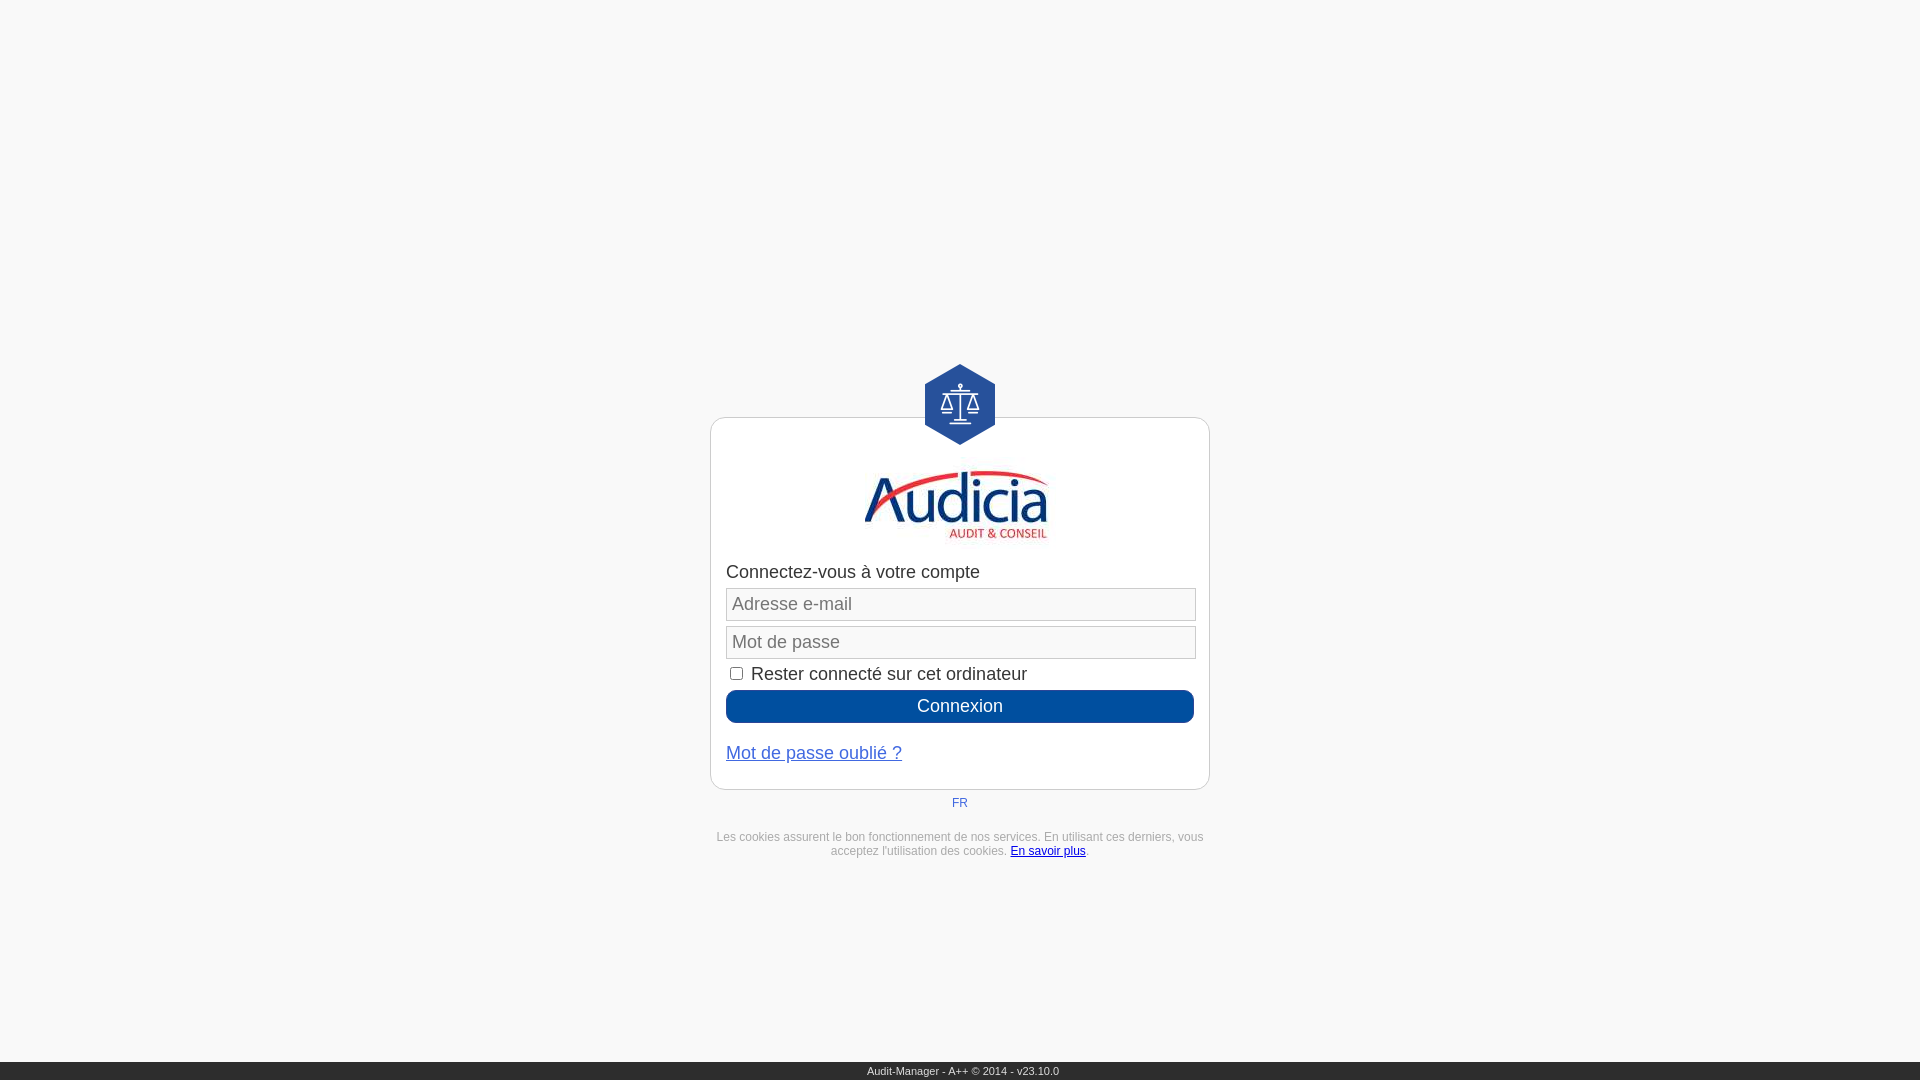  I want to click on En savoir plus, so click(1047, 851).